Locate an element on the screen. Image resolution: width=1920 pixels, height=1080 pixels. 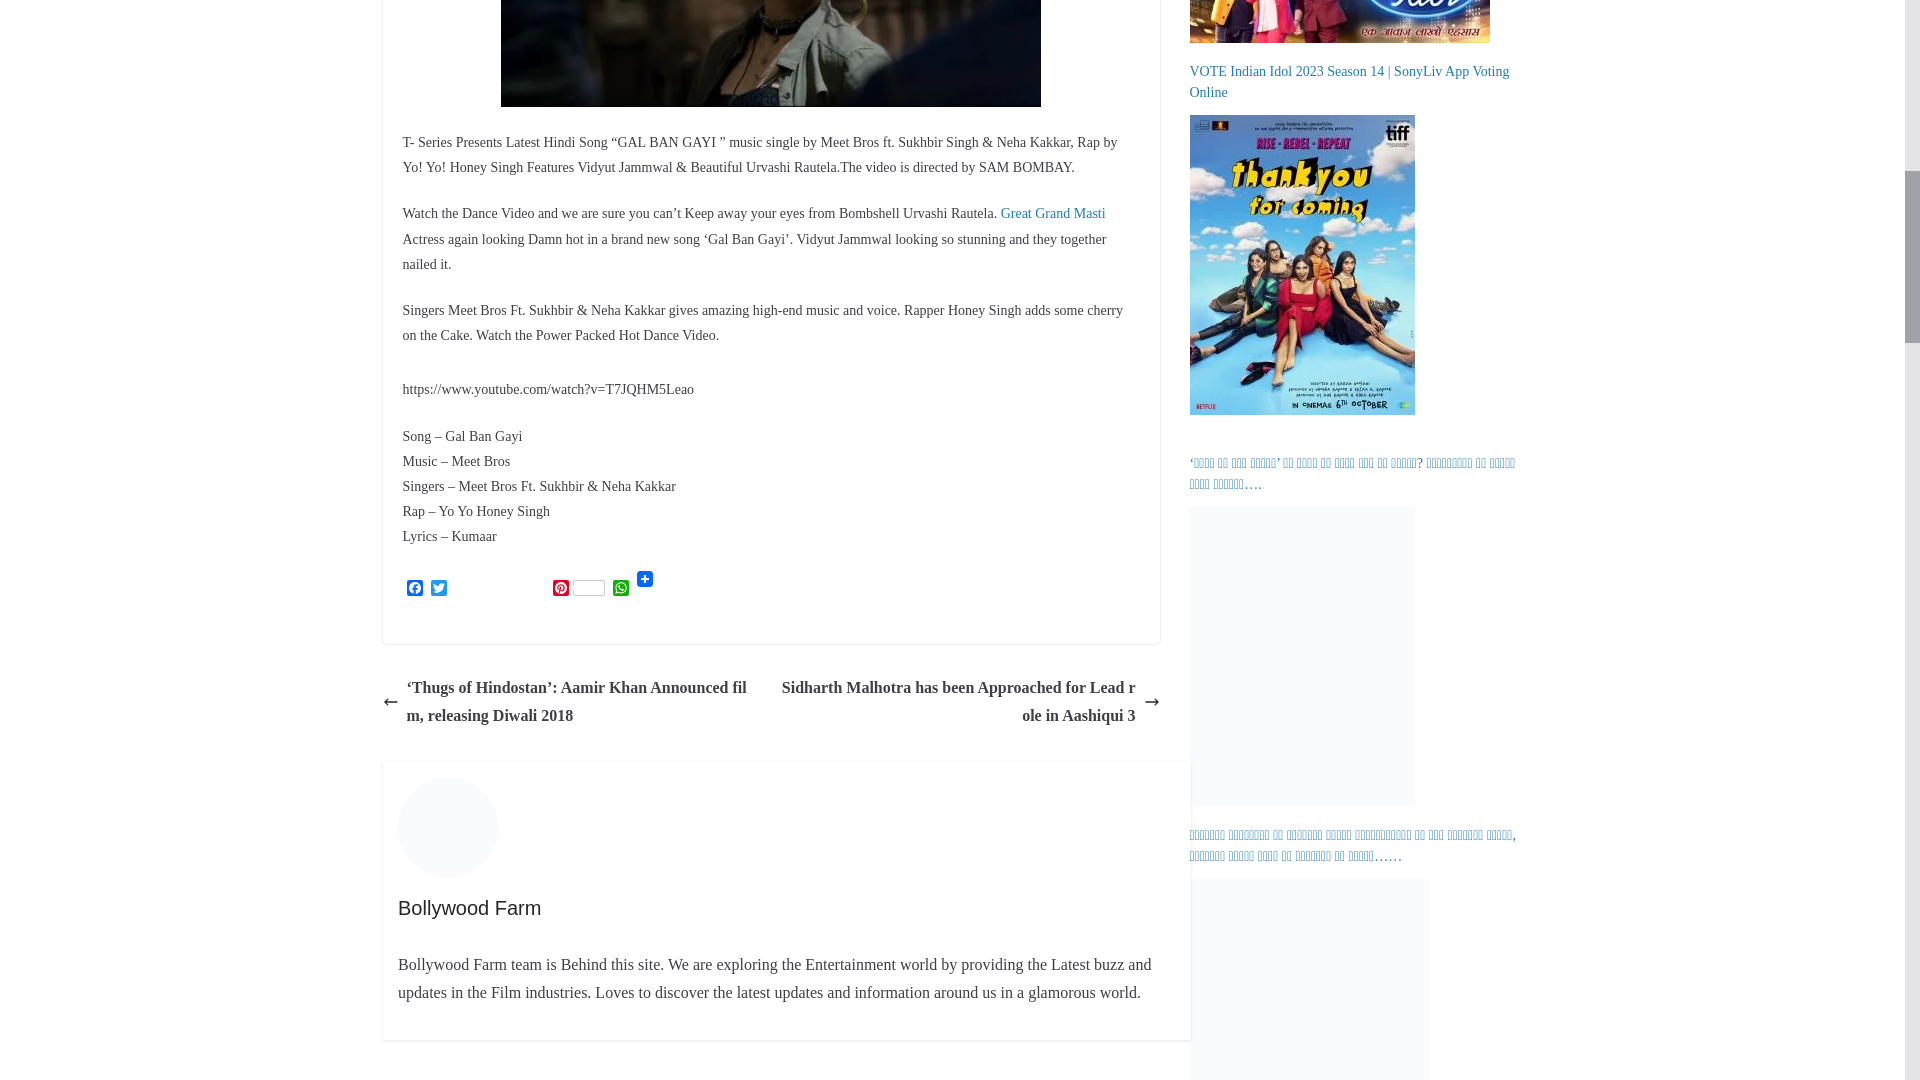
Twitter is located at coordinates (438, 589).